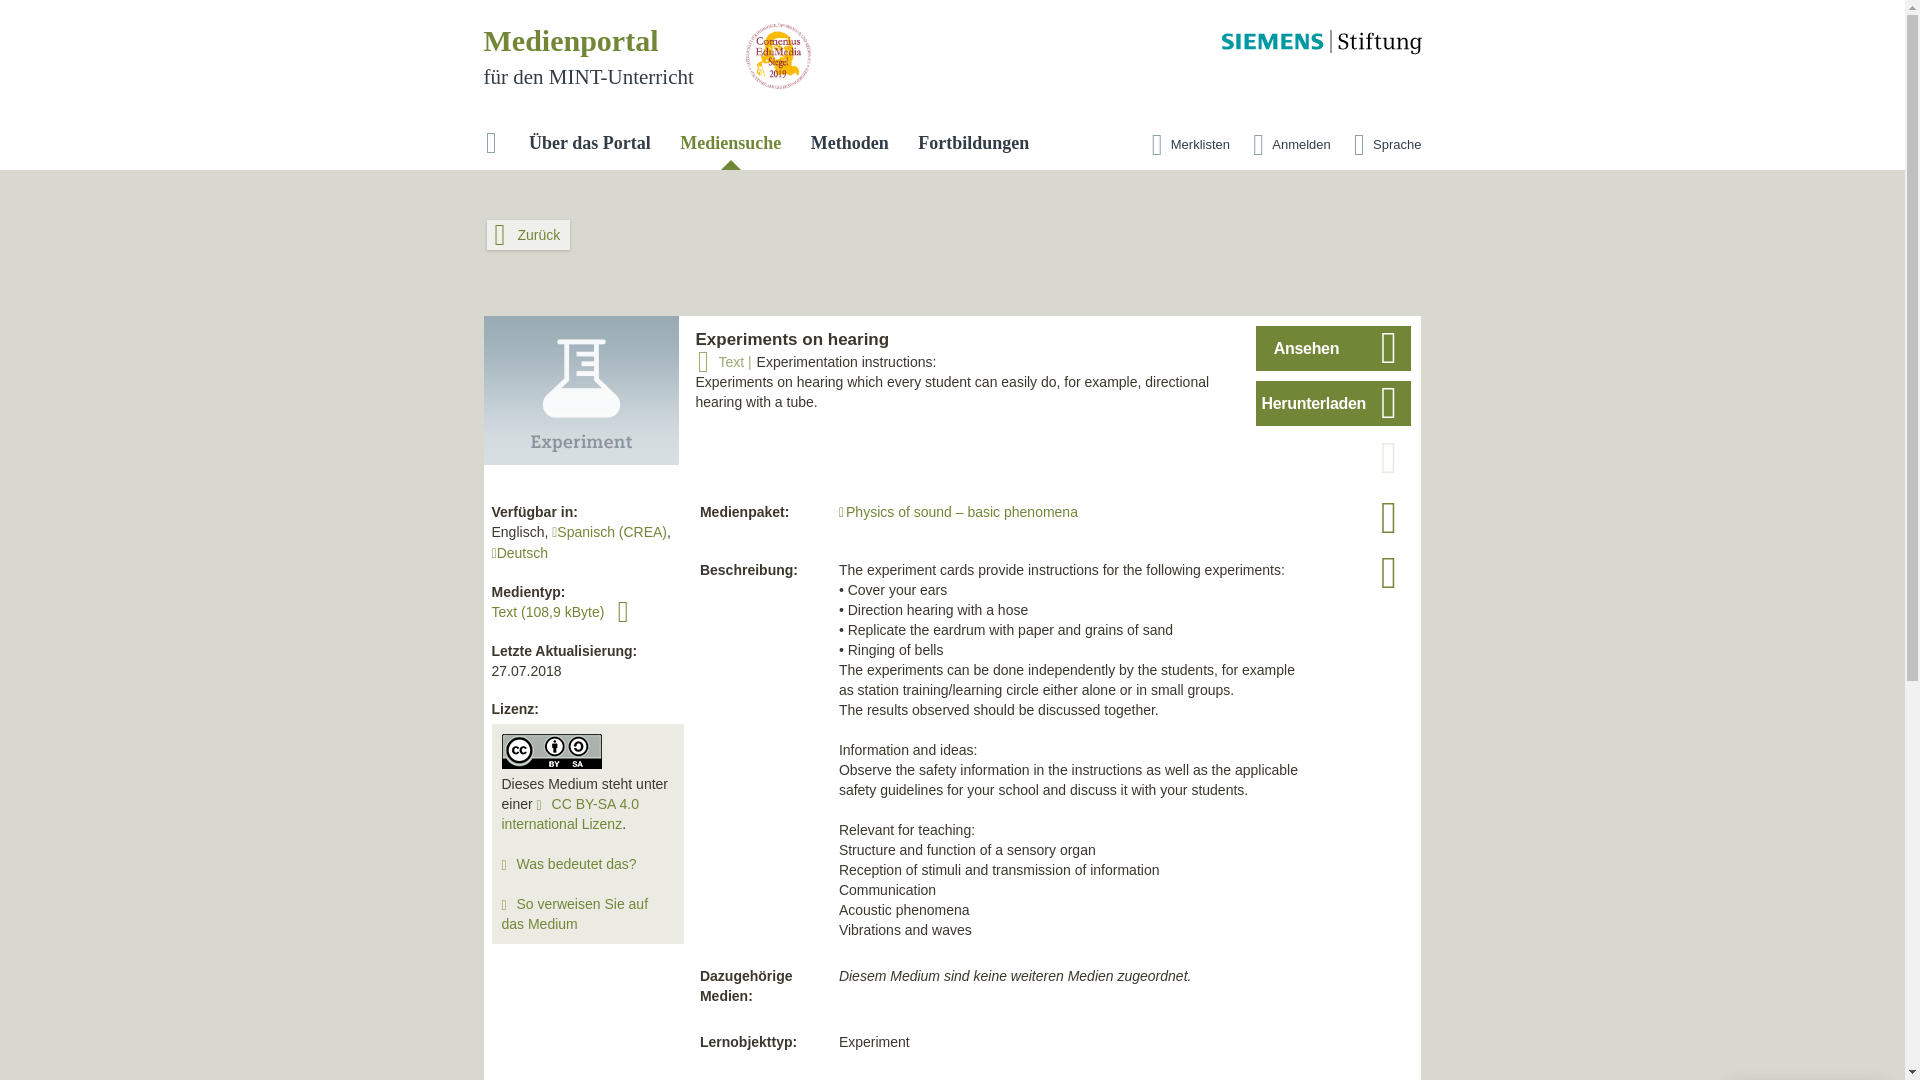 This screenshot has height=1080, width=1920. I want to click on Methoden, so click(849, 144).